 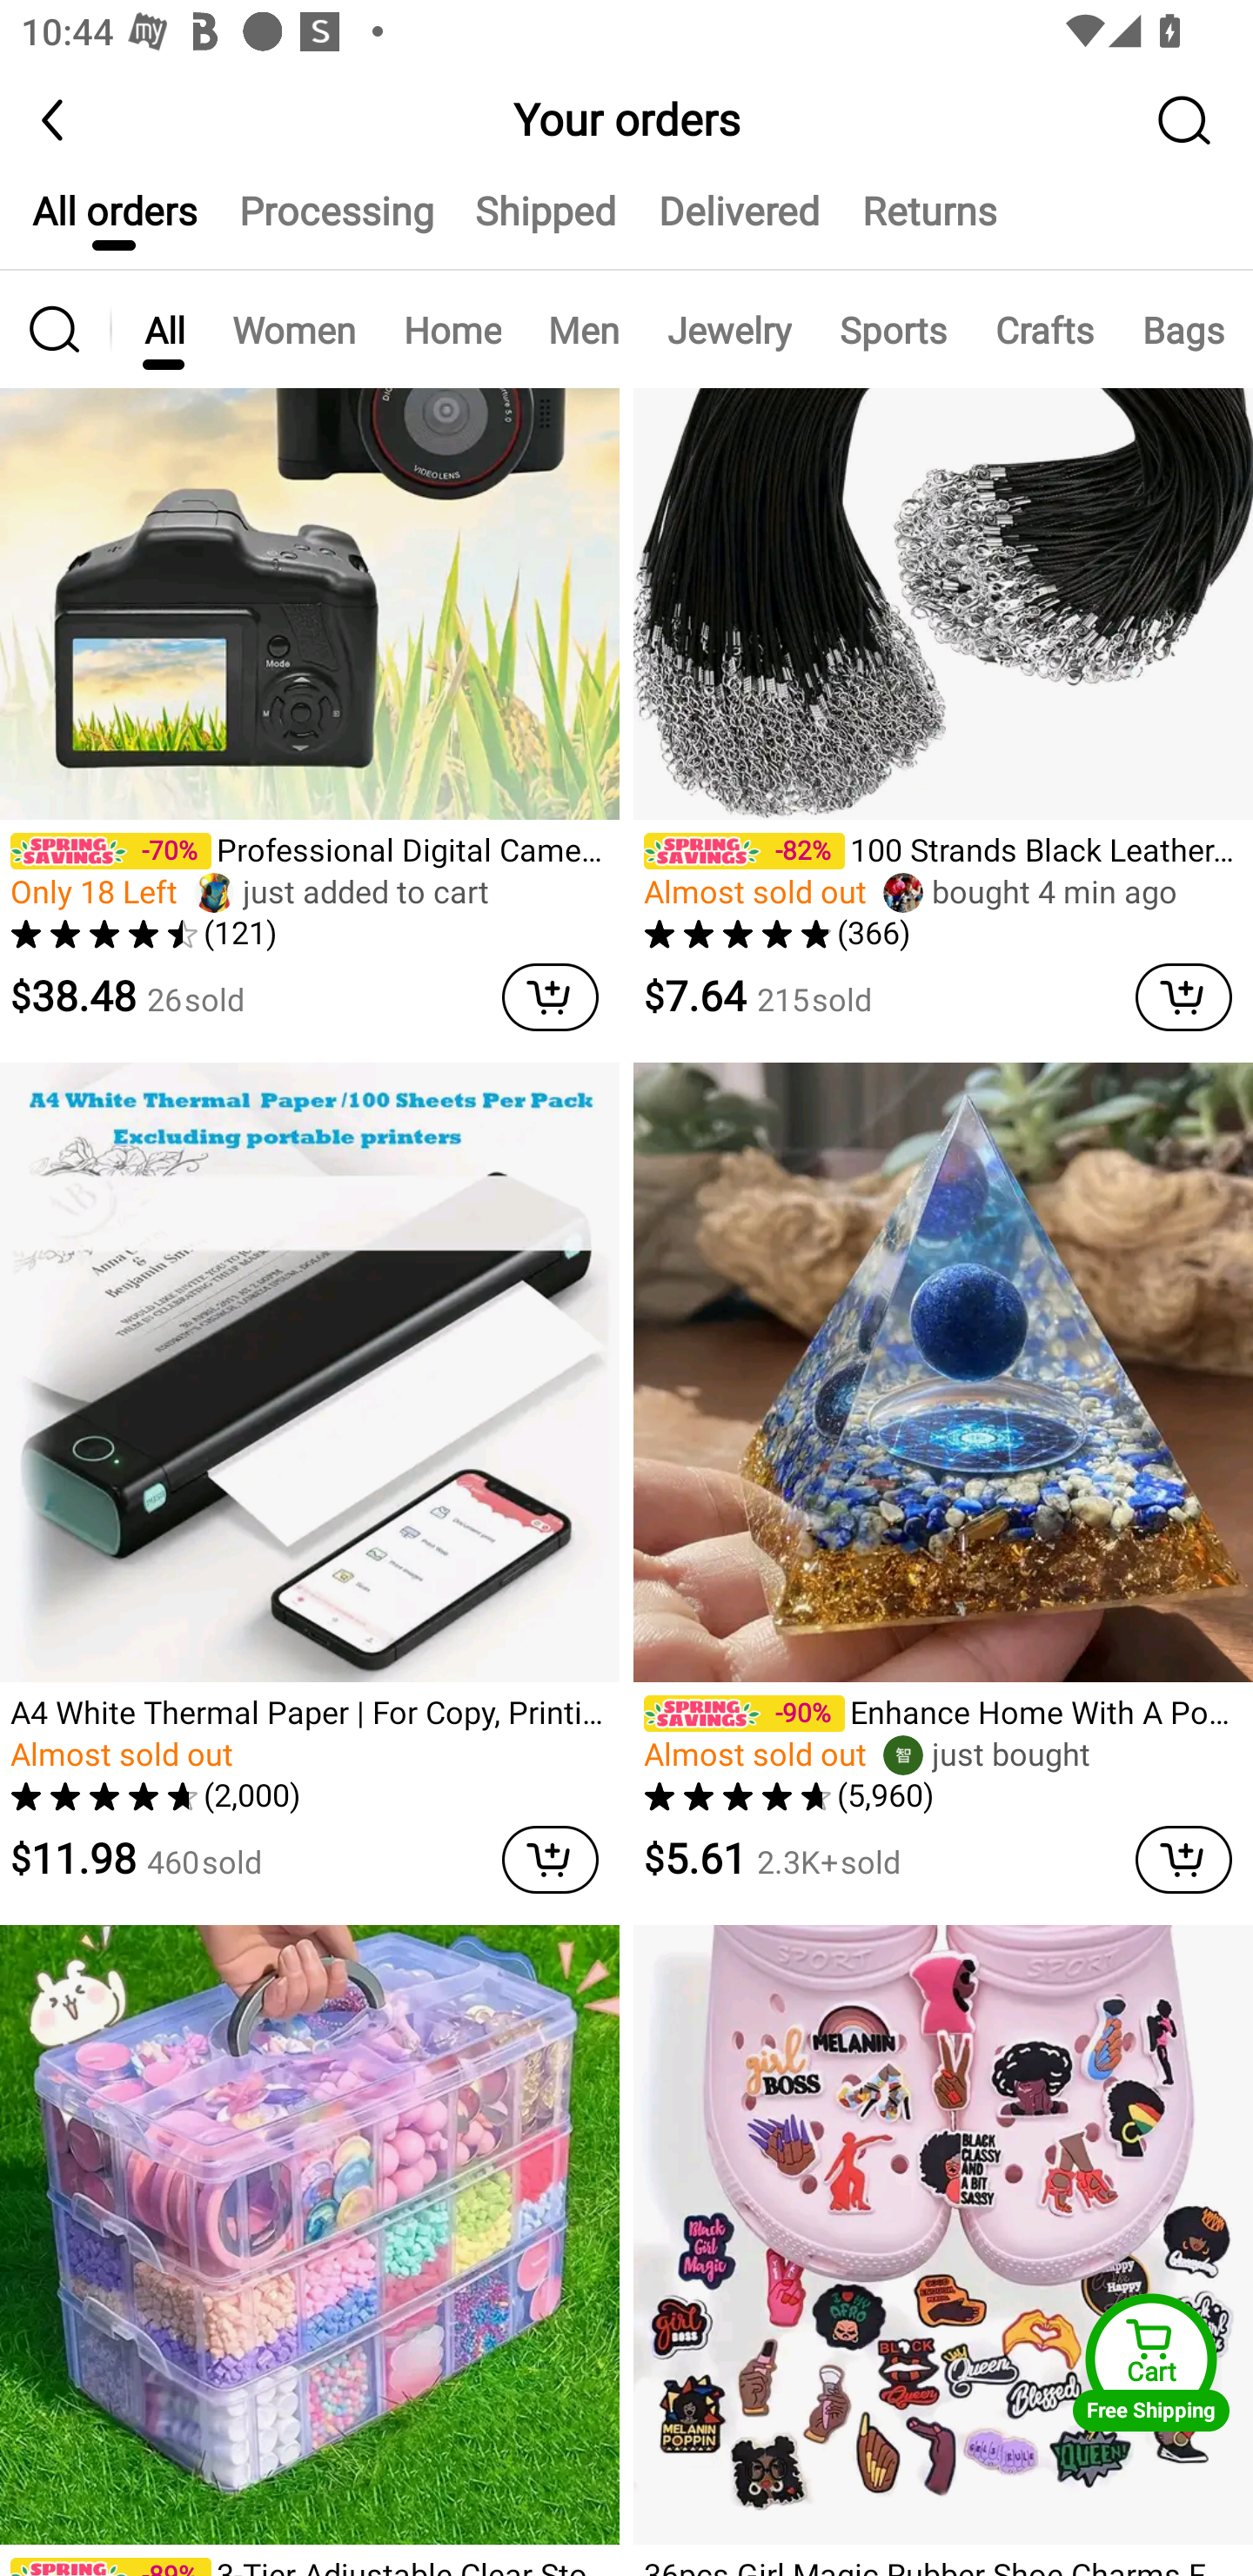 What do you see at coordinates (67, 119) in the screenshot?
I see `back` at bounding box center [67, 119].